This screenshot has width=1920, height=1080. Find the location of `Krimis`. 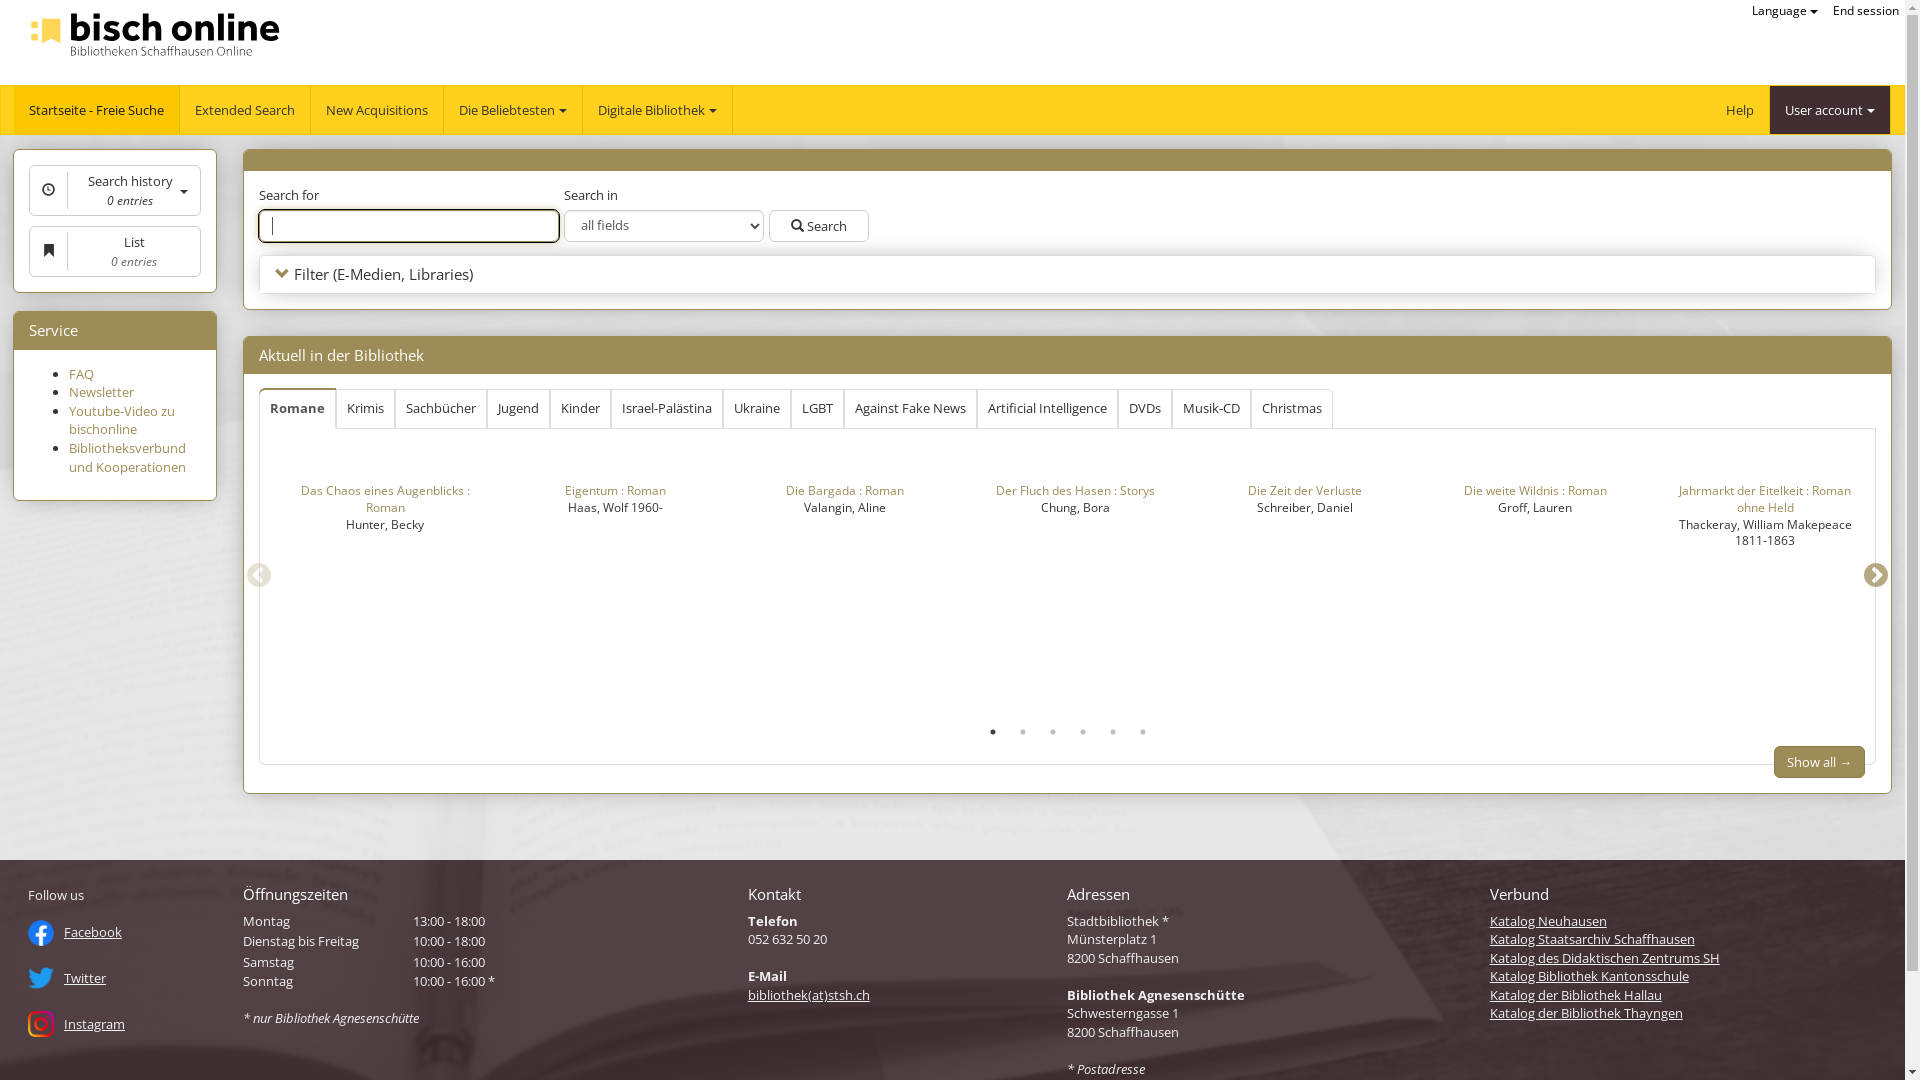

Krimis is located at coordinates (366, 409).